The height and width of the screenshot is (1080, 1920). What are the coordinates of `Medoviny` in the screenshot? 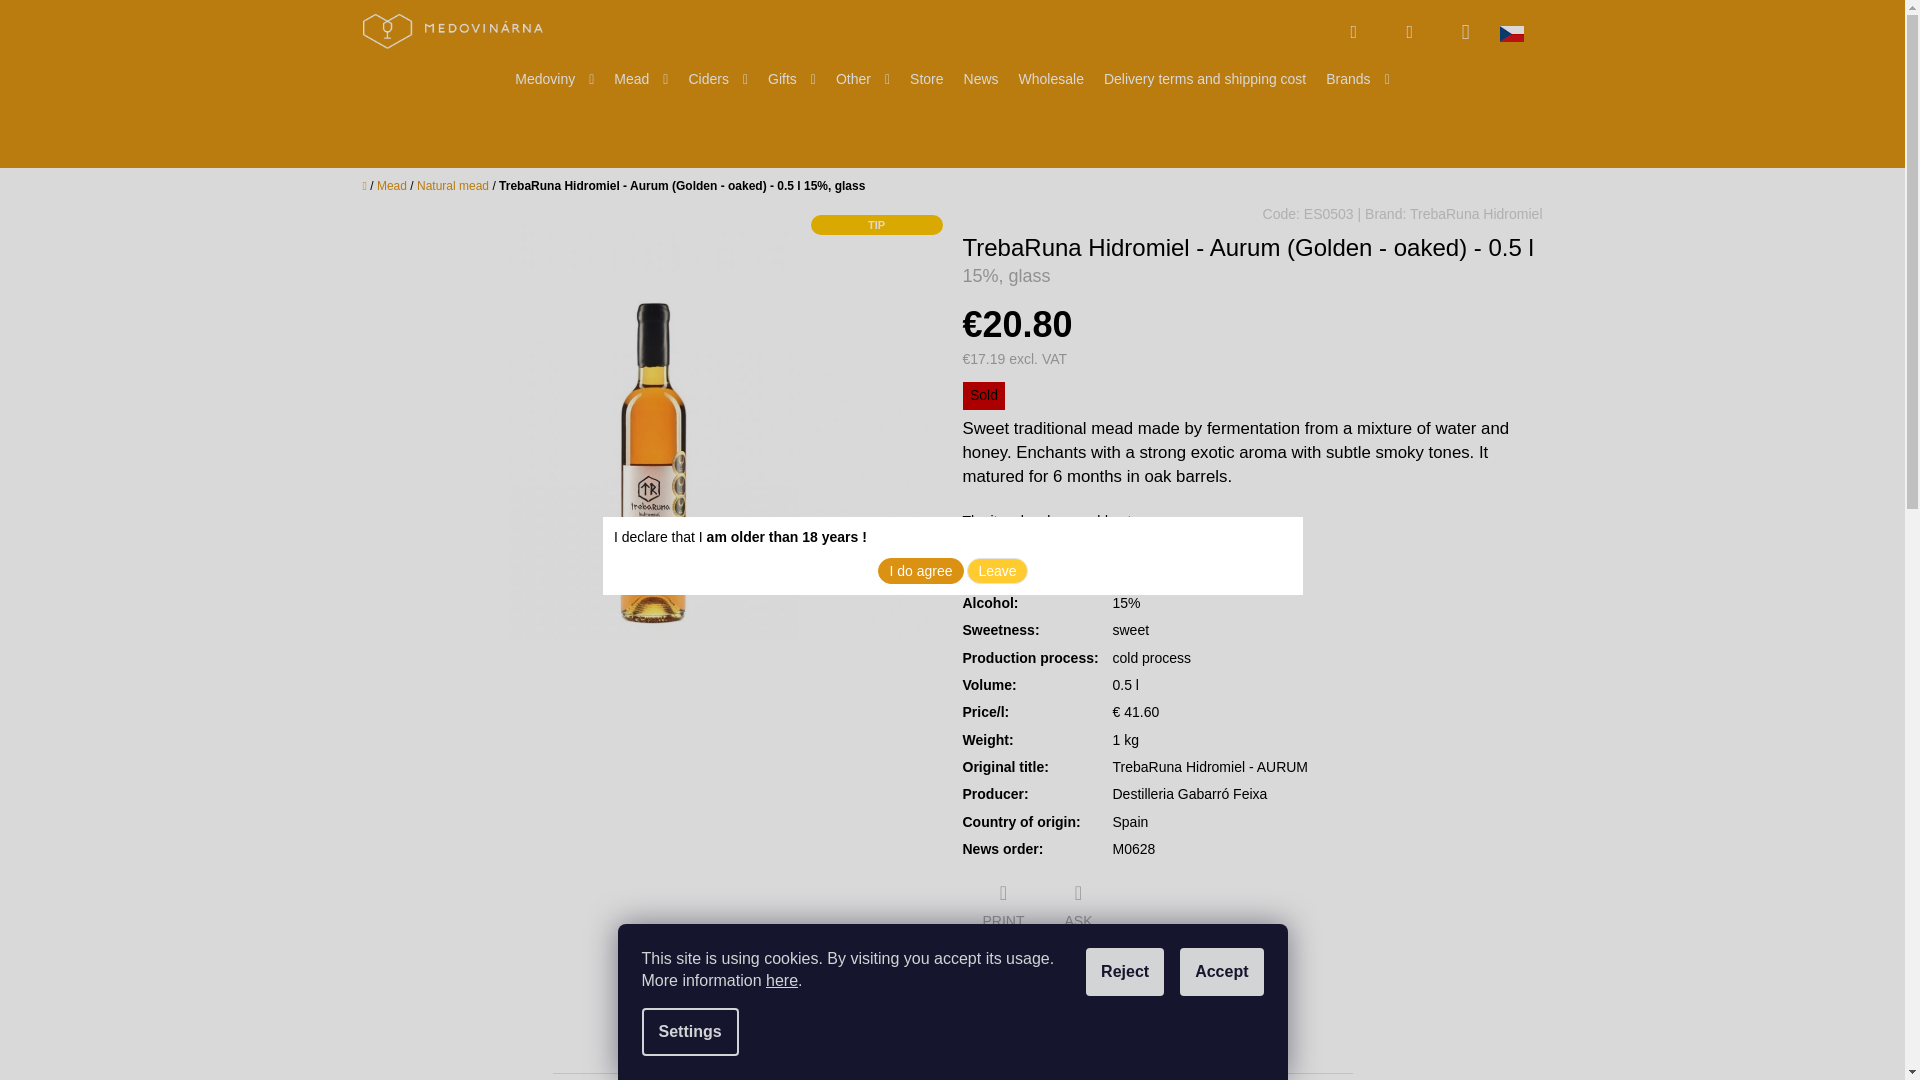 It's located at (554, 79).